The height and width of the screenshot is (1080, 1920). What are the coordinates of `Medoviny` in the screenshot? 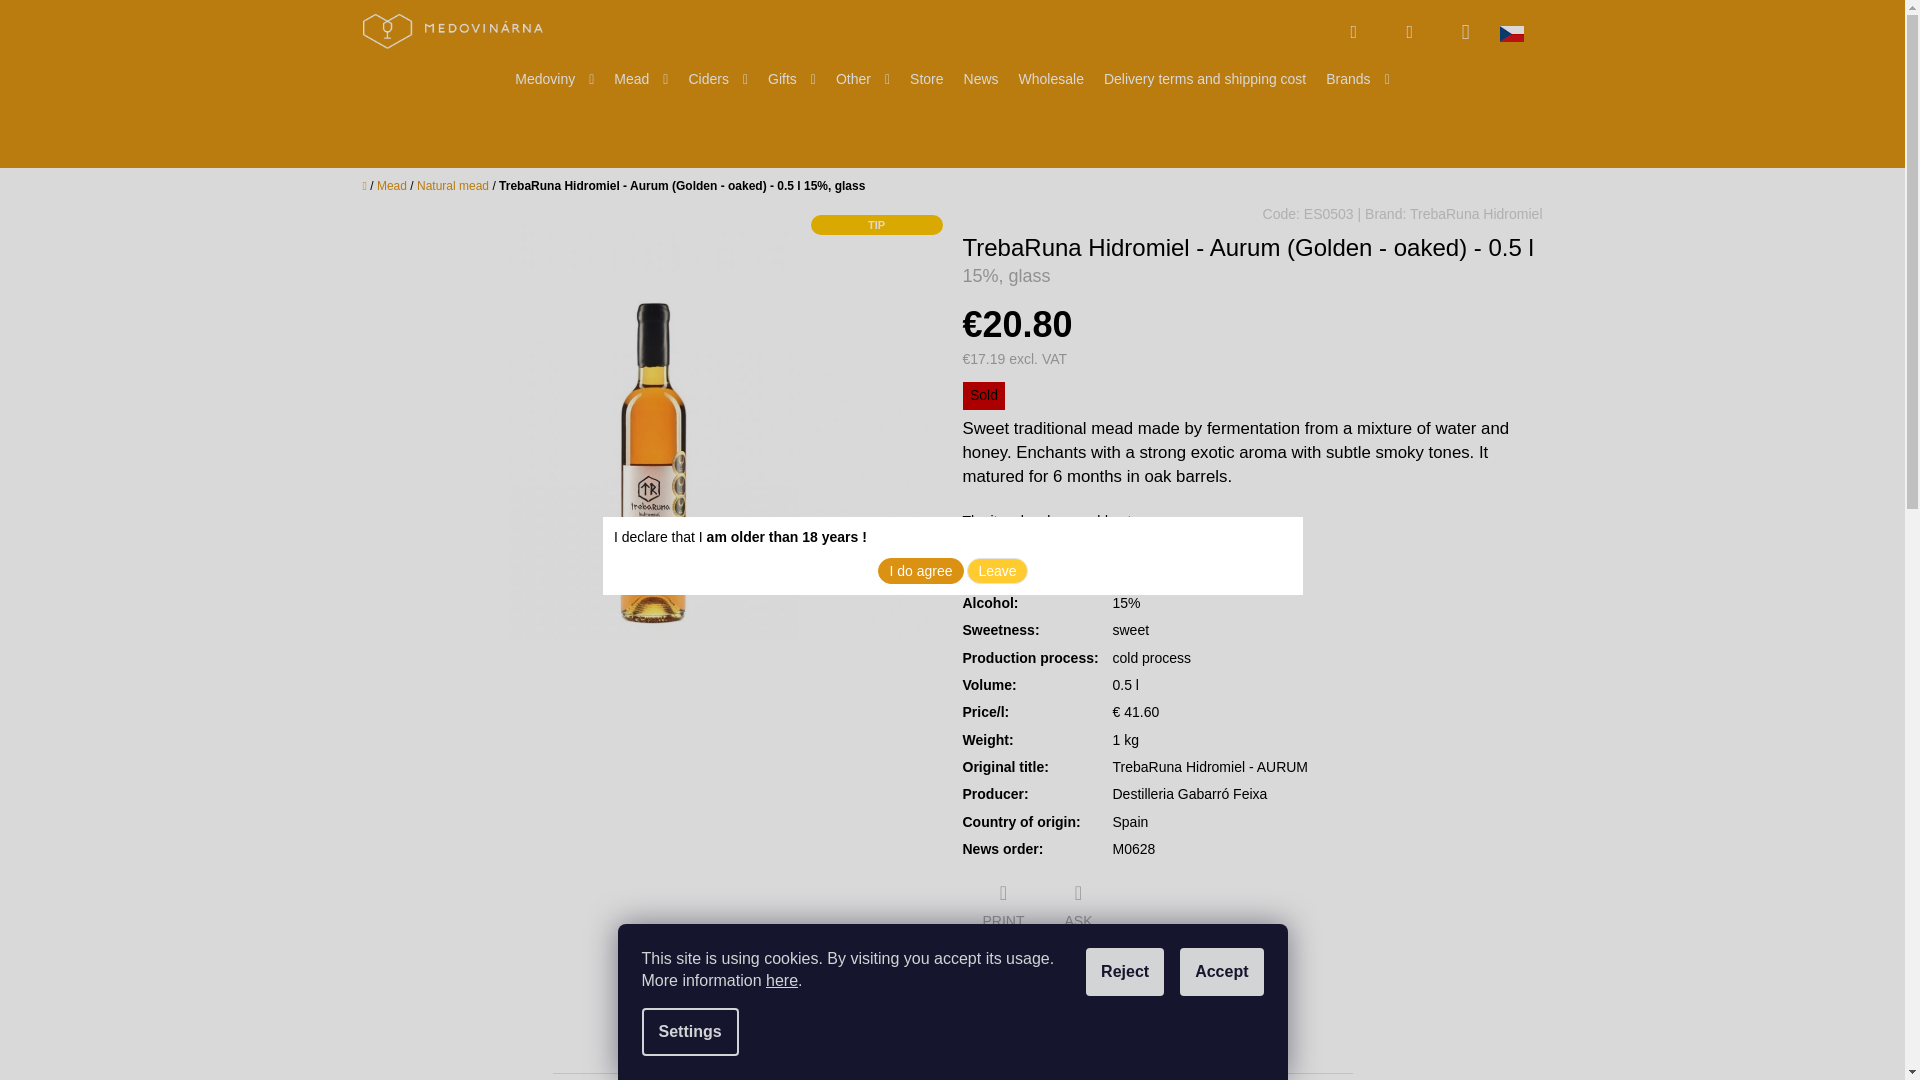 It's located at (554, 79).